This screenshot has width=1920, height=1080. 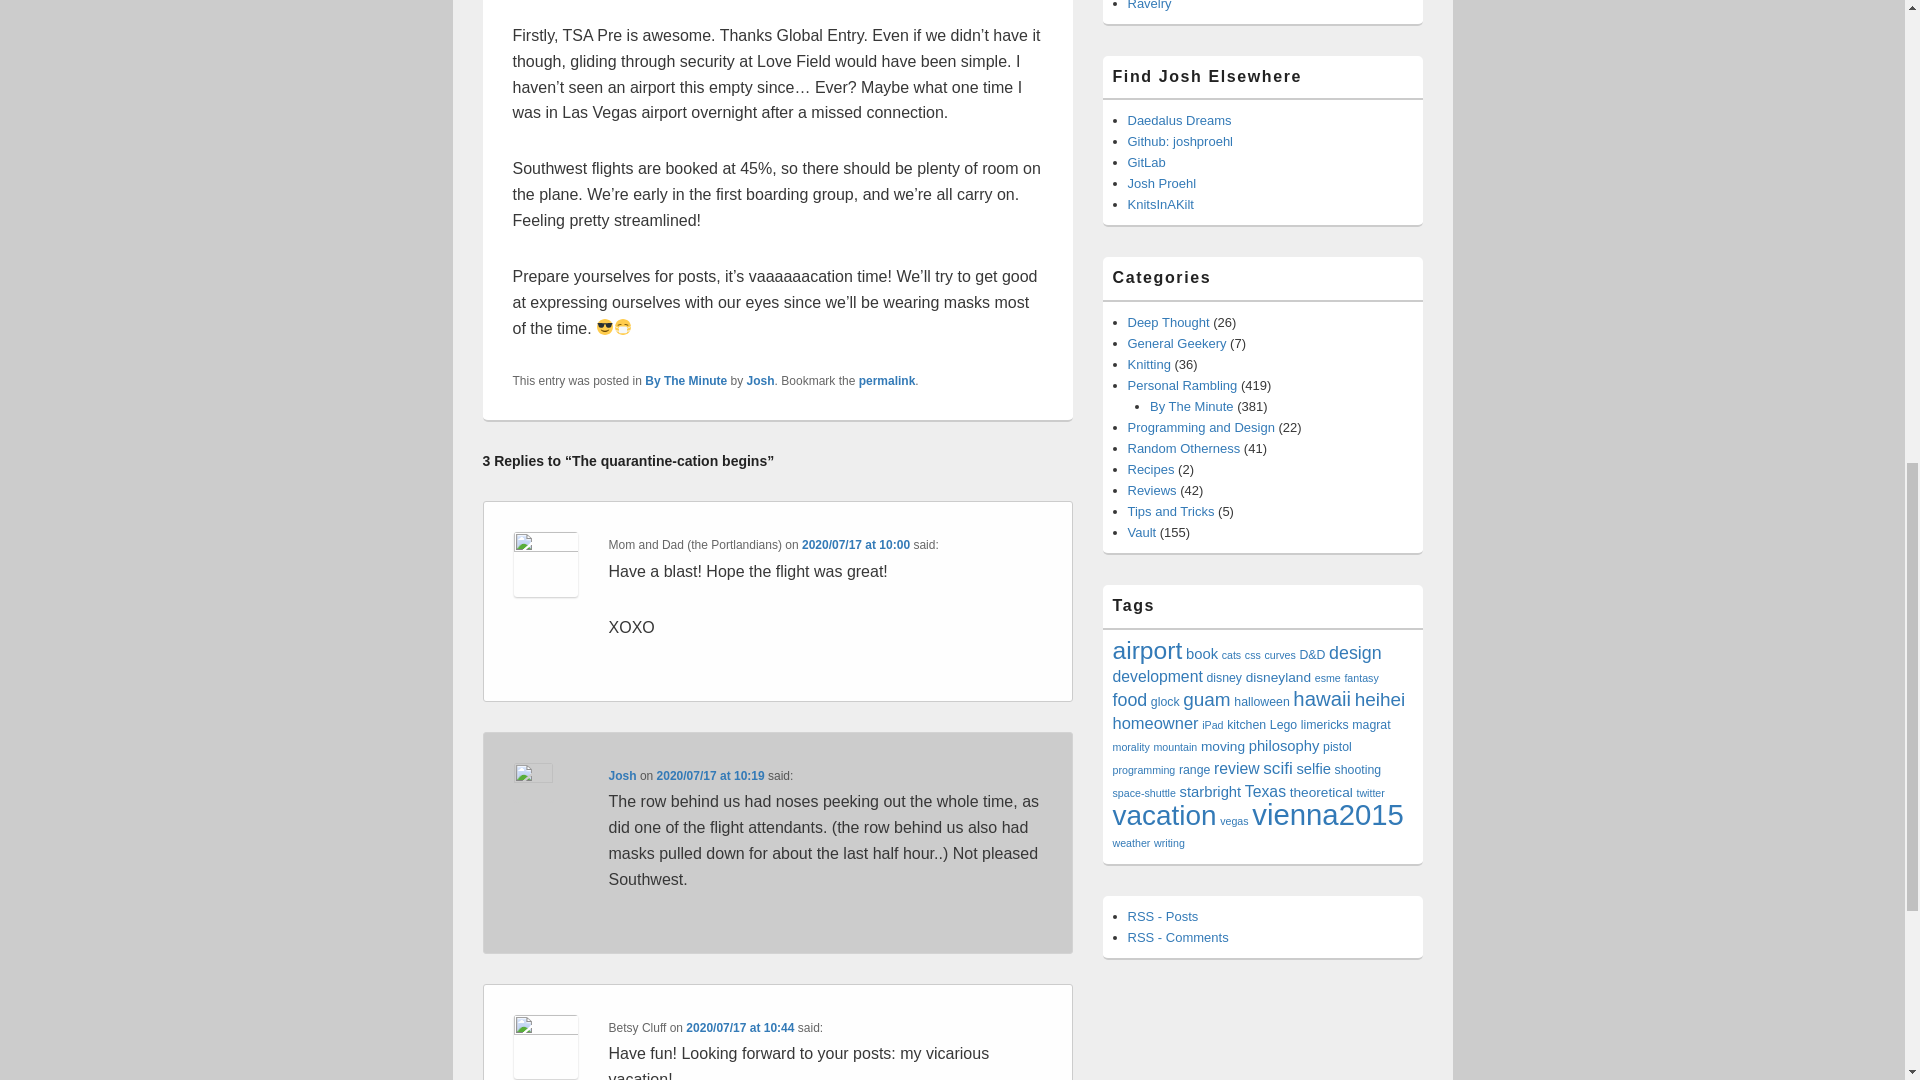 What do you see at coordinates (1168, 322) in the screenshot?
I see `Deep Thought` at bounding box center [1168, 322].